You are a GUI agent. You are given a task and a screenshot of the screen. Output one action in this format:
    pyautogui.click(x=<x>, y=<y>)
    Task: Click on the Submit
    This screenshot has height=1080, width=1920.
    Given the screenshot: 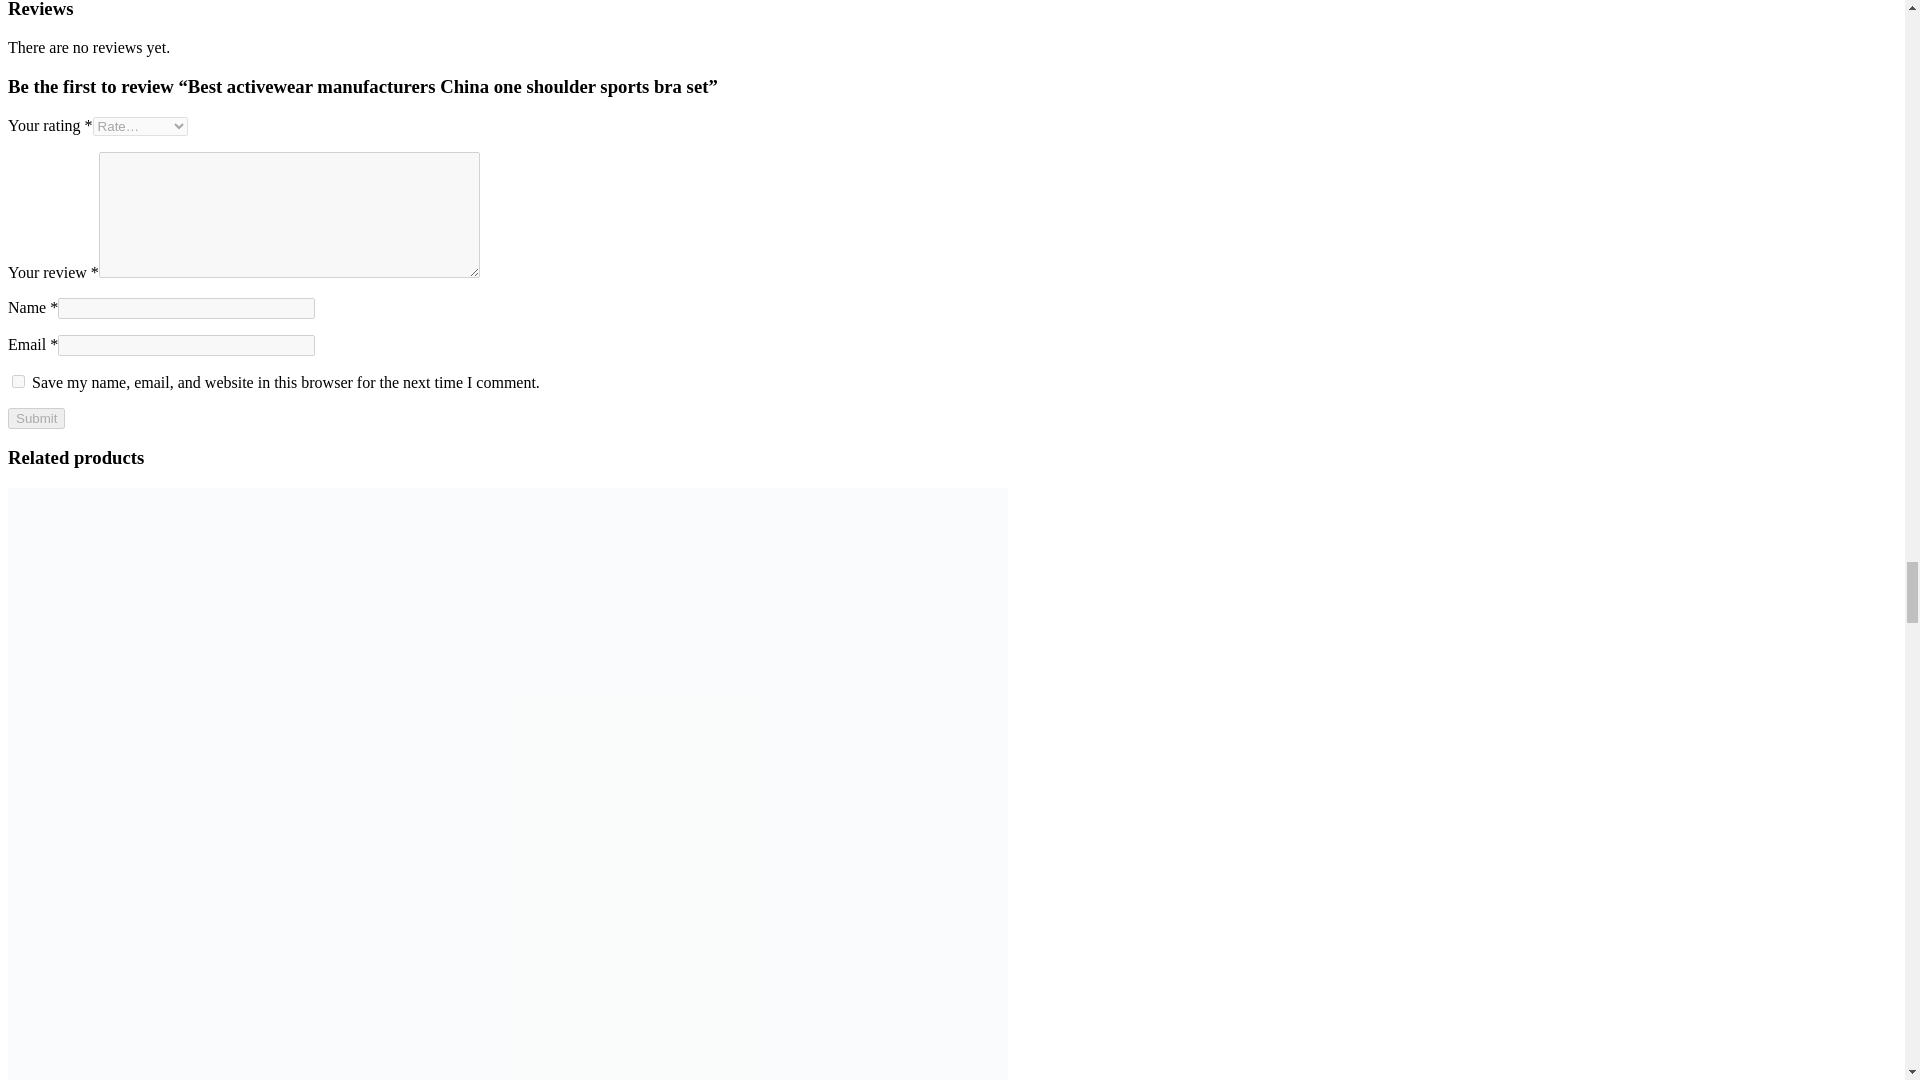 What is the action you would take?
    pyautogui.click(x=36, y=418)
    